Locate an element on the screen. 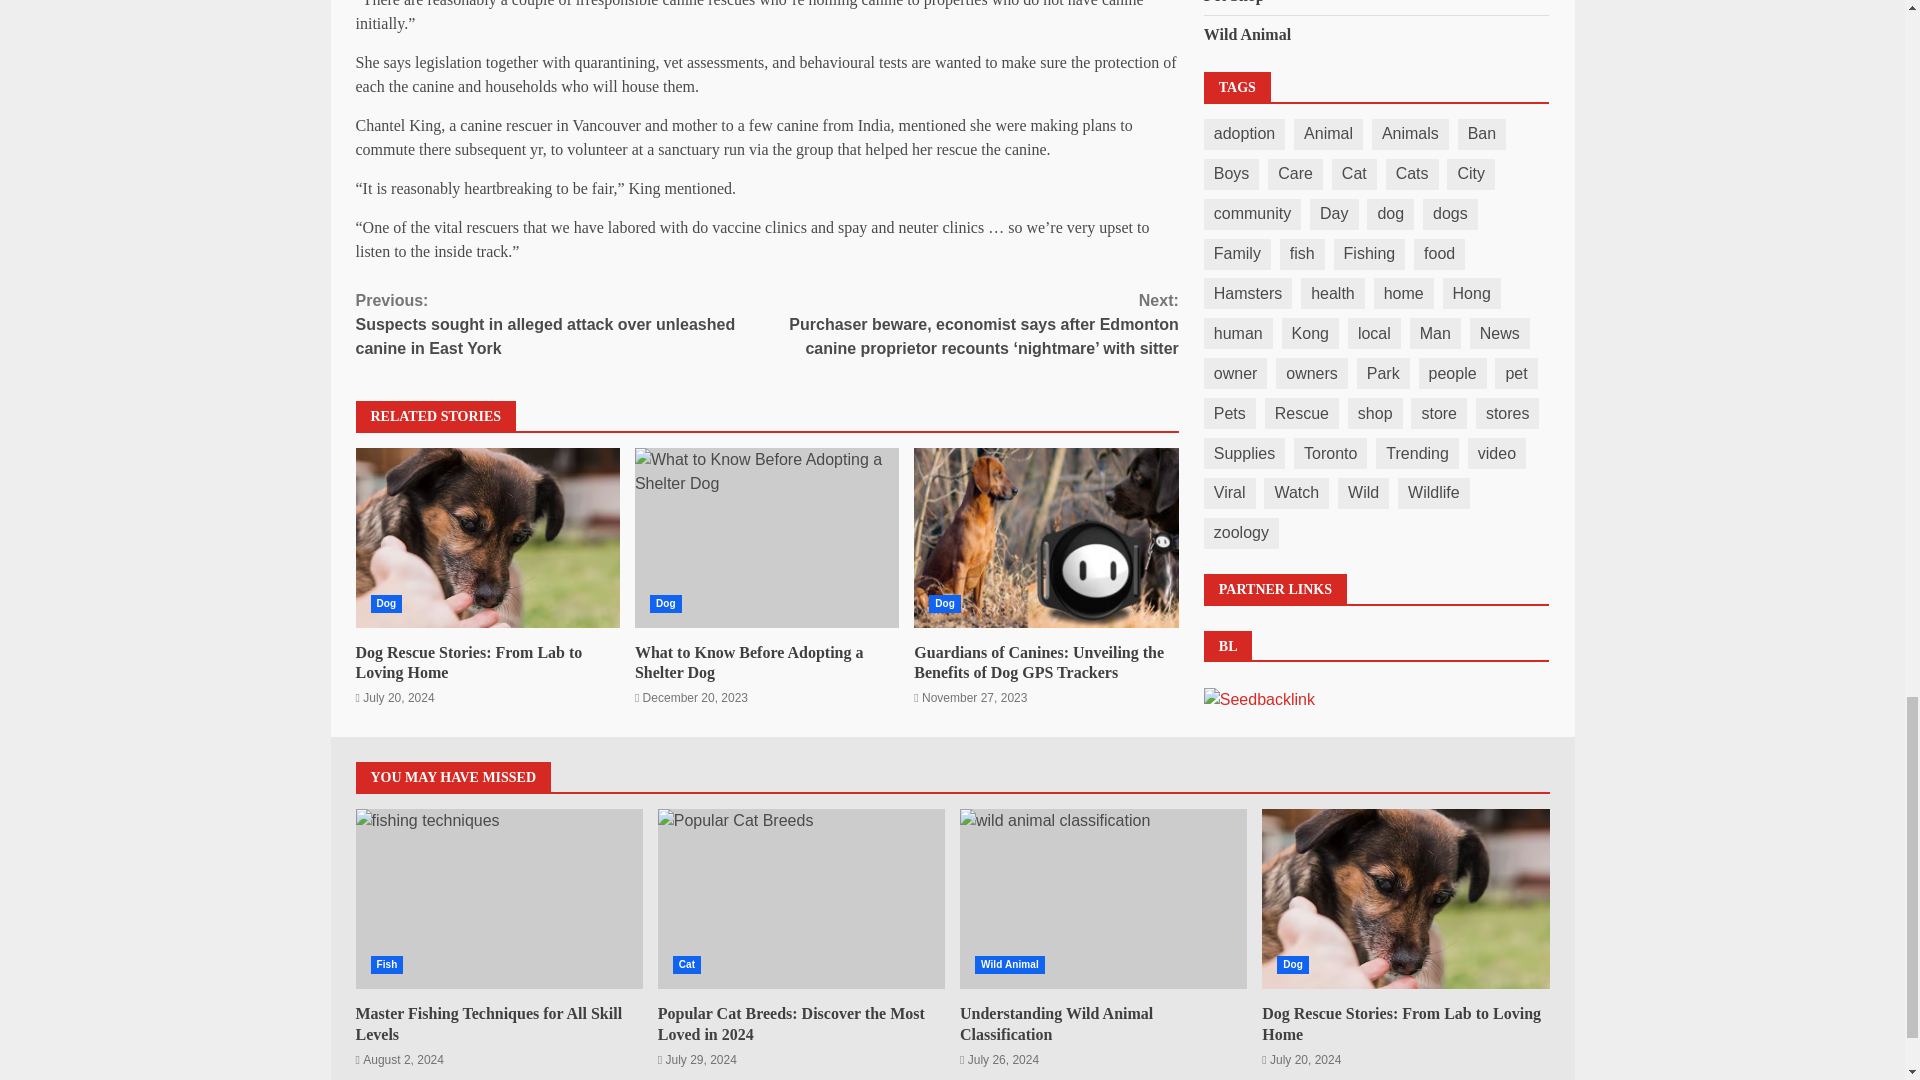  Dog Rescue Stories: From Lab to Loving Home is located at coordinates (469, 662).